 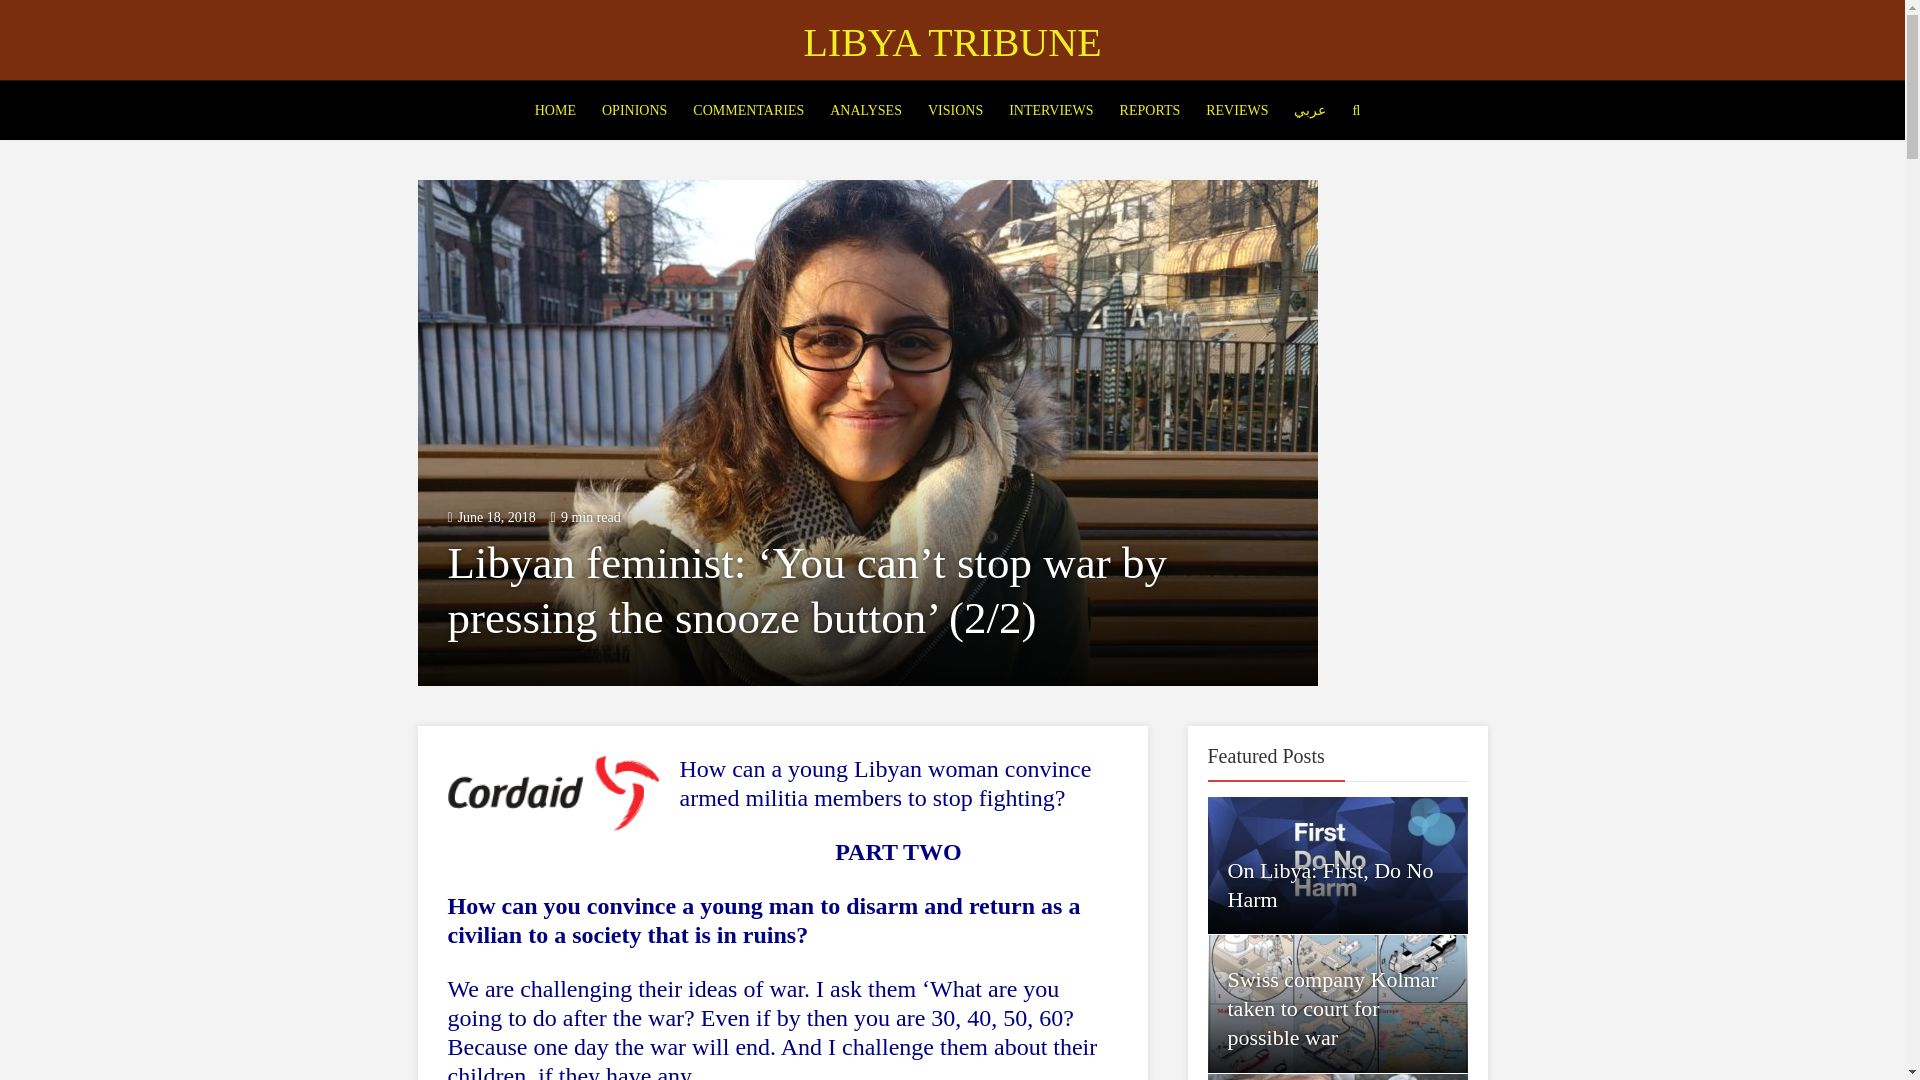 I want to click on Libya Tribune, so click(x=951, y=42).